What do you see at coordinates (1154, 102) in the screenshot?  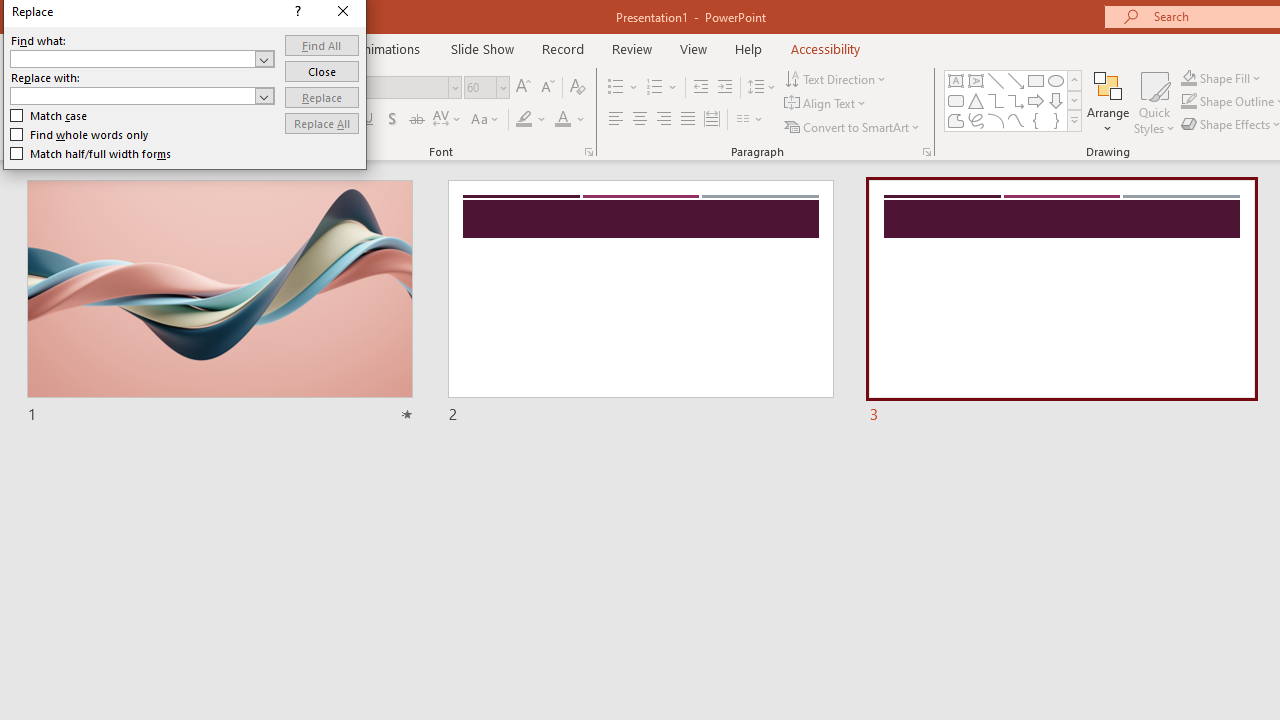 I see `Quick Styles` at bounding box center [1154, 102].